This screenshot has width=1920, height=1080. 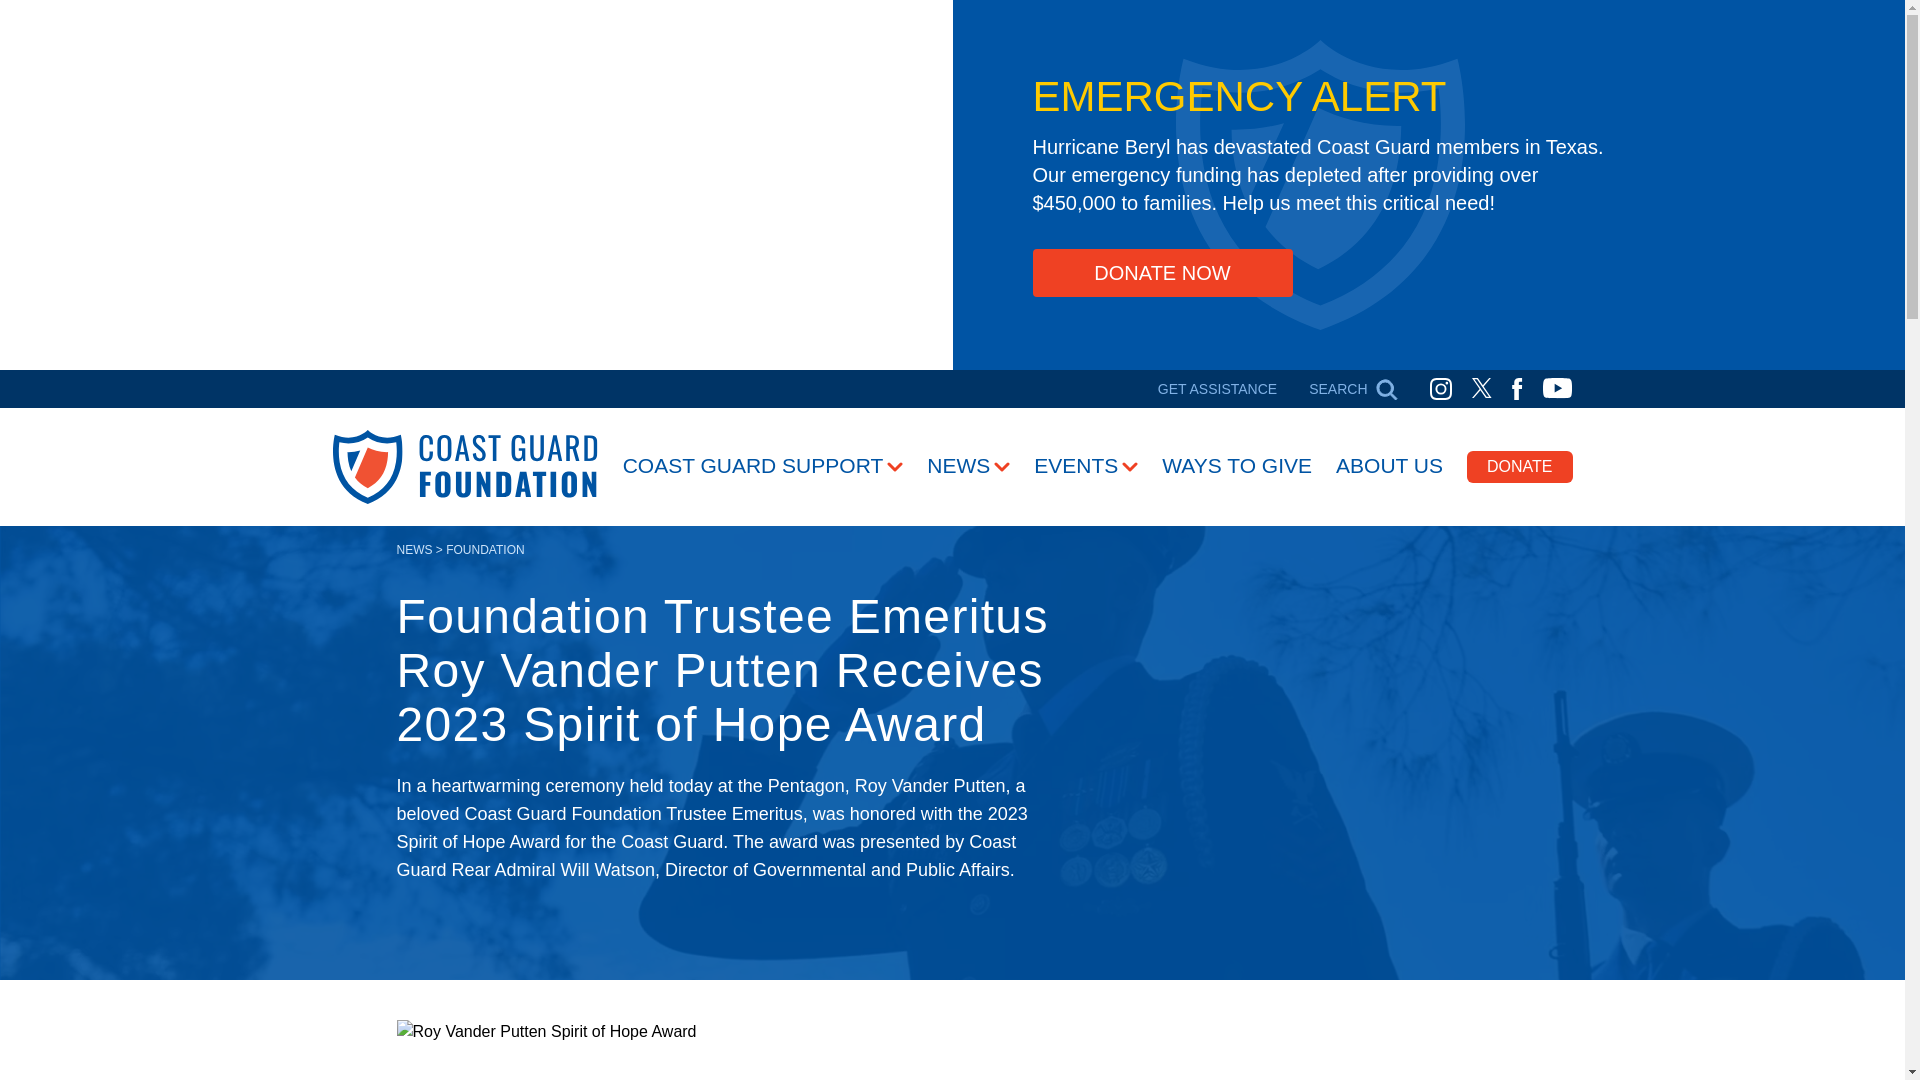 I want to click on DONATE NOW, so click(x=1162, y=273).